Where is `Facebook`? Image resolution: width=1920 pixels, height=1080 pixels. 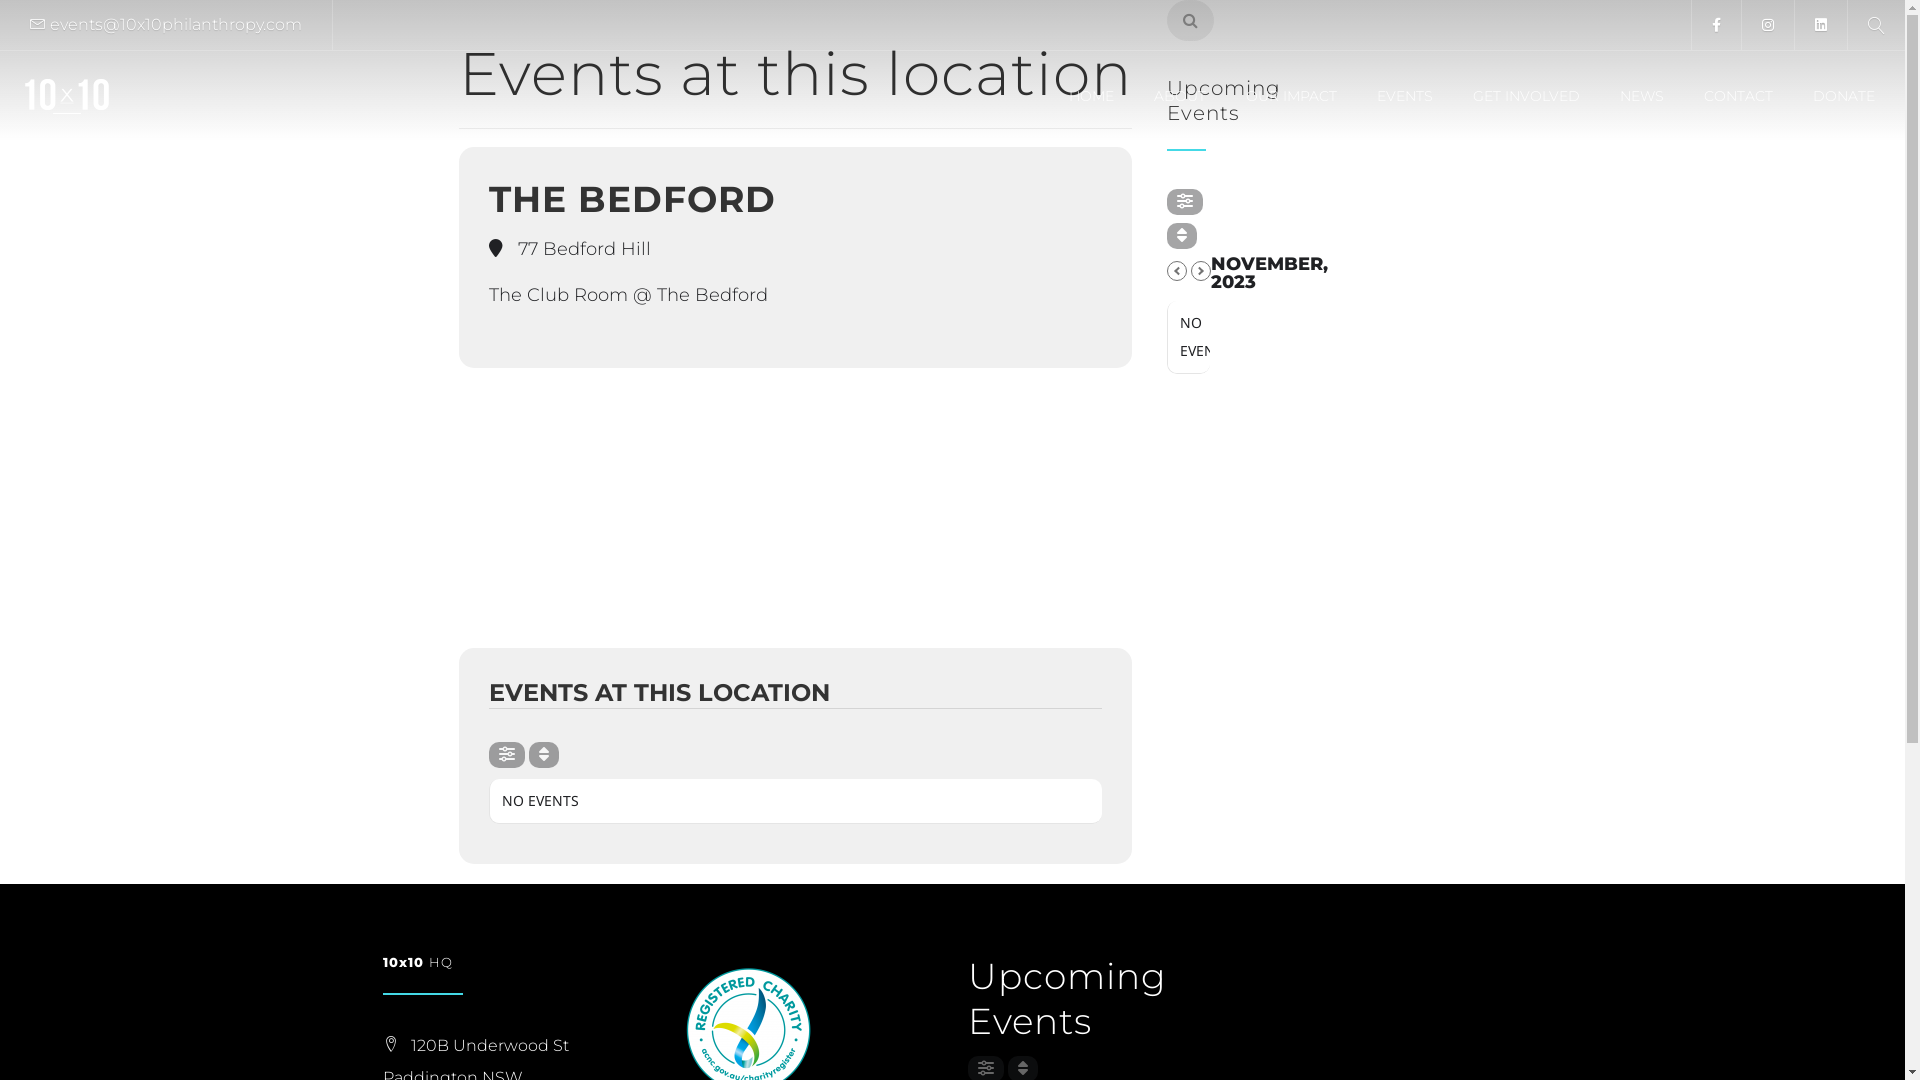
Facebook is located at coordinates (1716, 25).